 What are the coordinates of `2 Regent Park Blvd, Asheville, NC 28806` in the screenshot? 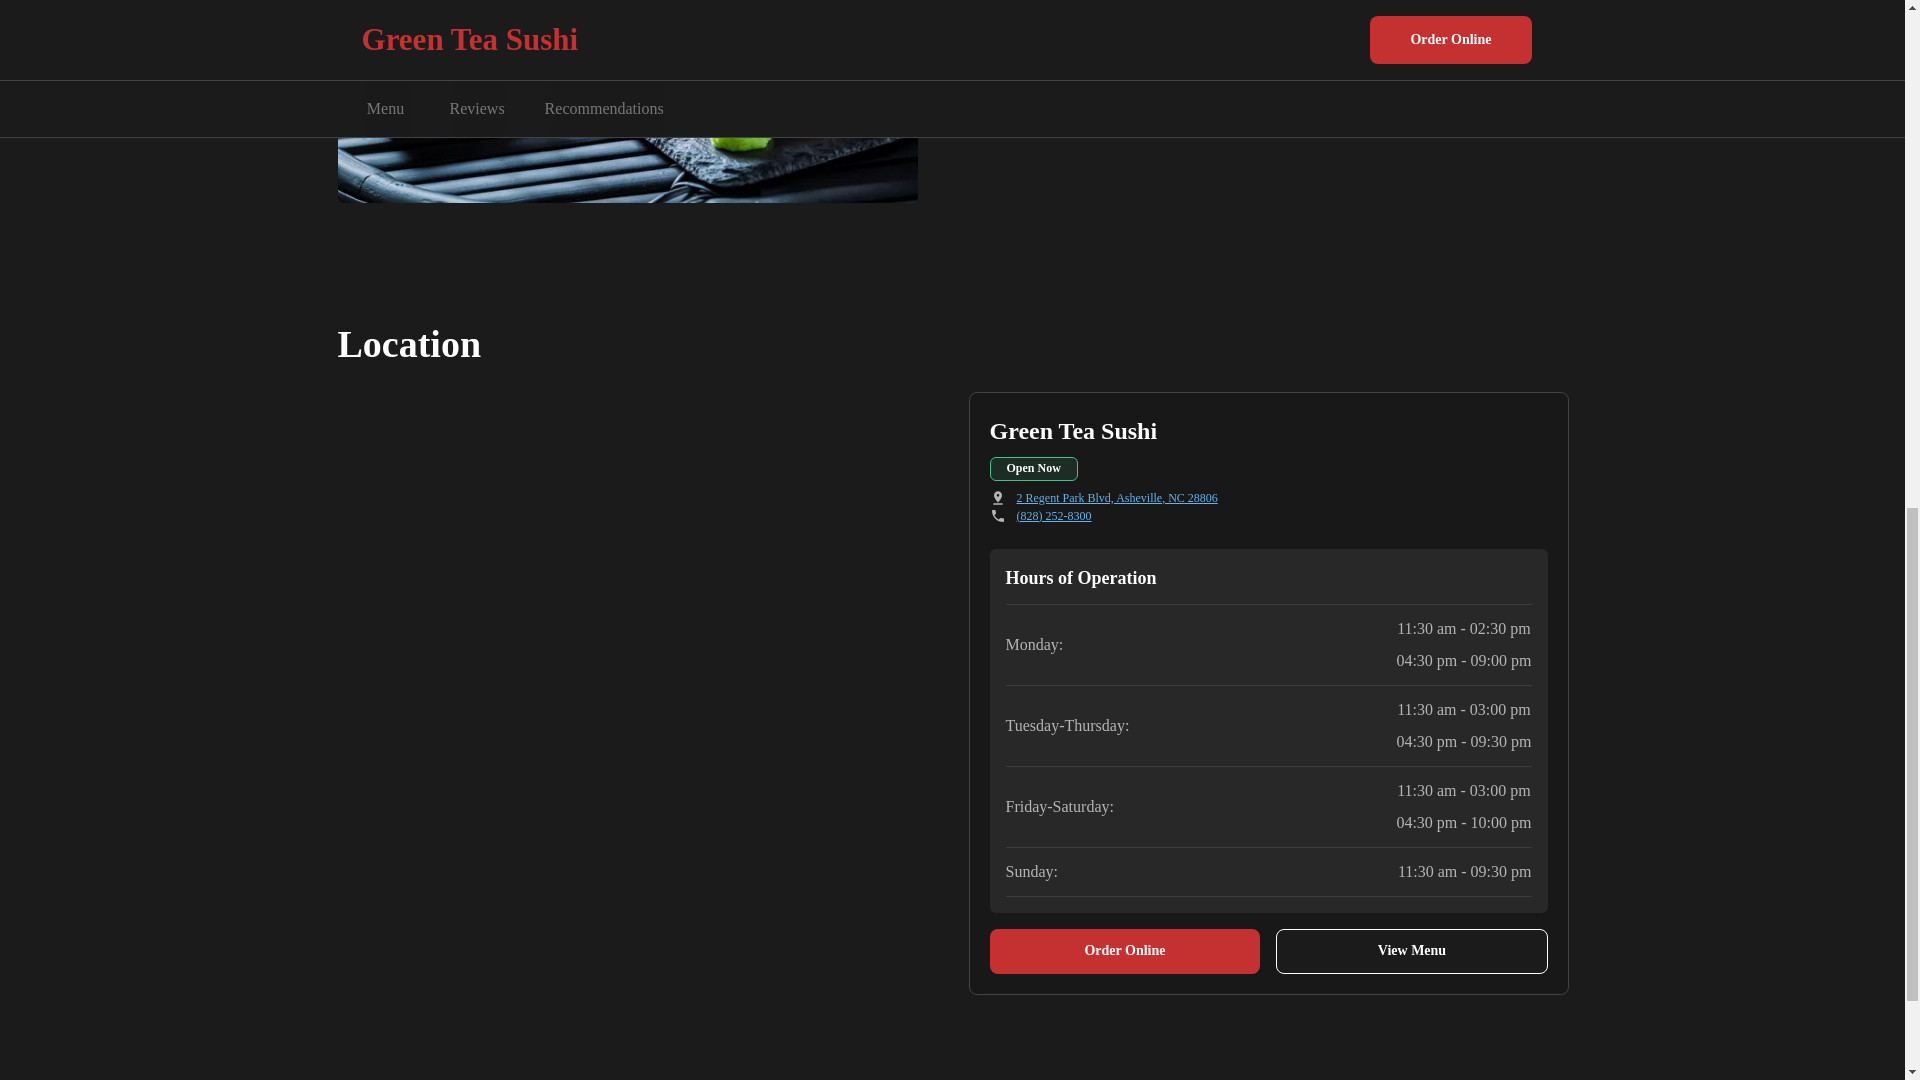 It's located at (1116, 498).